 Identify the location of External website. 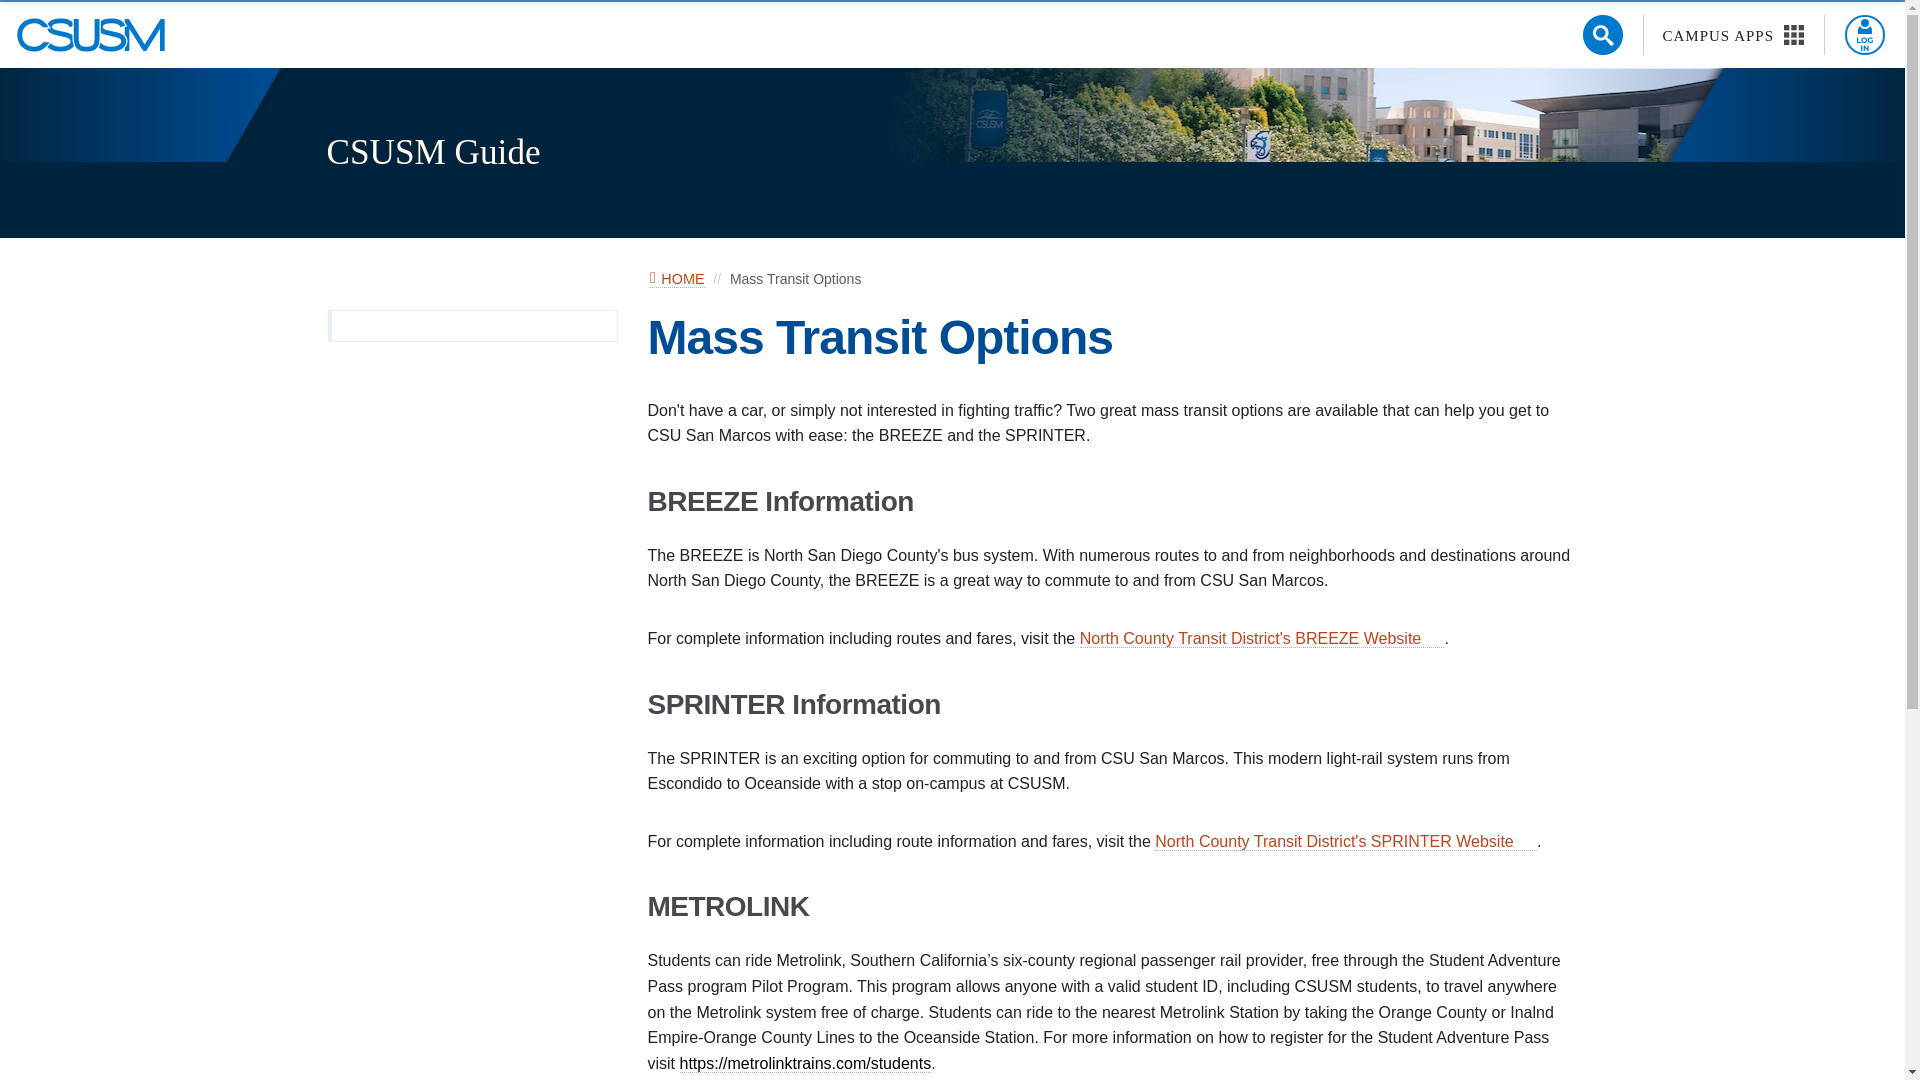
(1436, 637).